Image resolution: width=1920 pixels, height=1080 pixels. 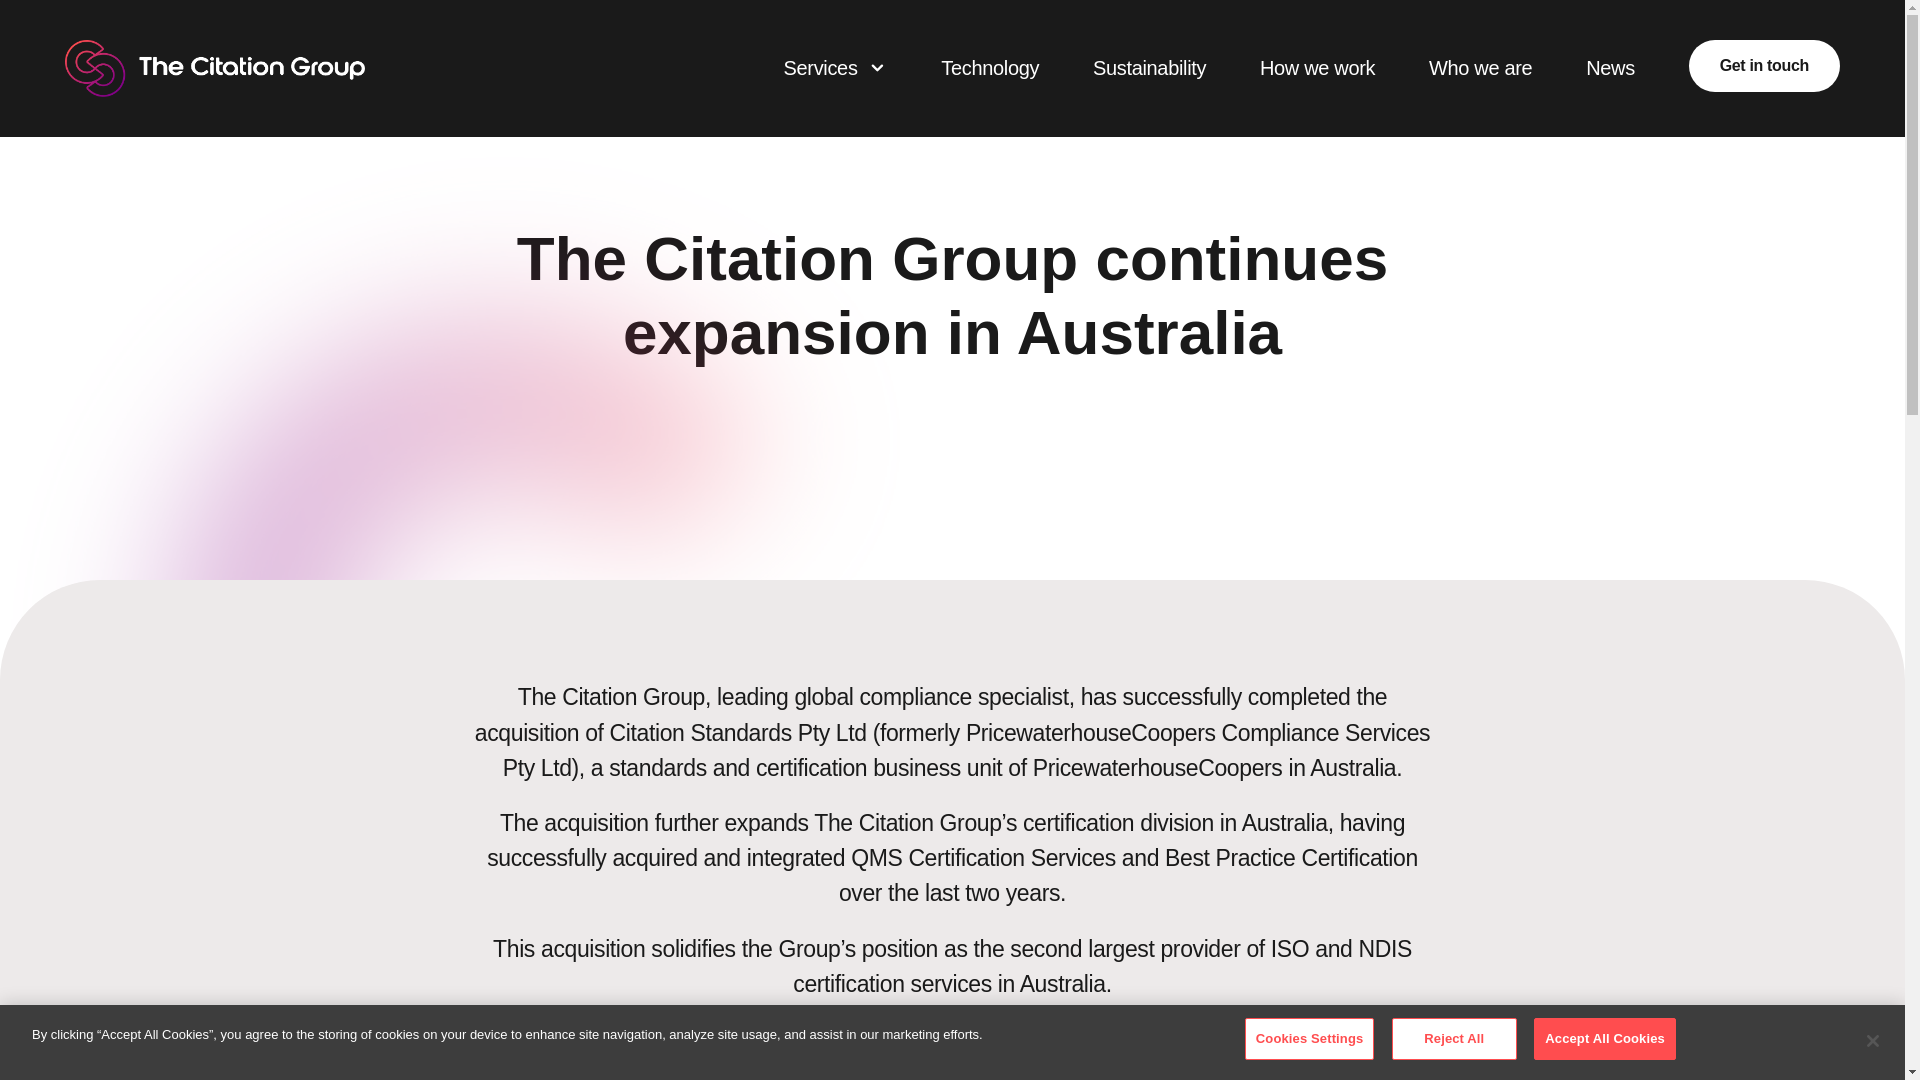 What do you see at coordinates (820, 68) in the screenshot?
I see `Services` at bounding box center [820, 68].